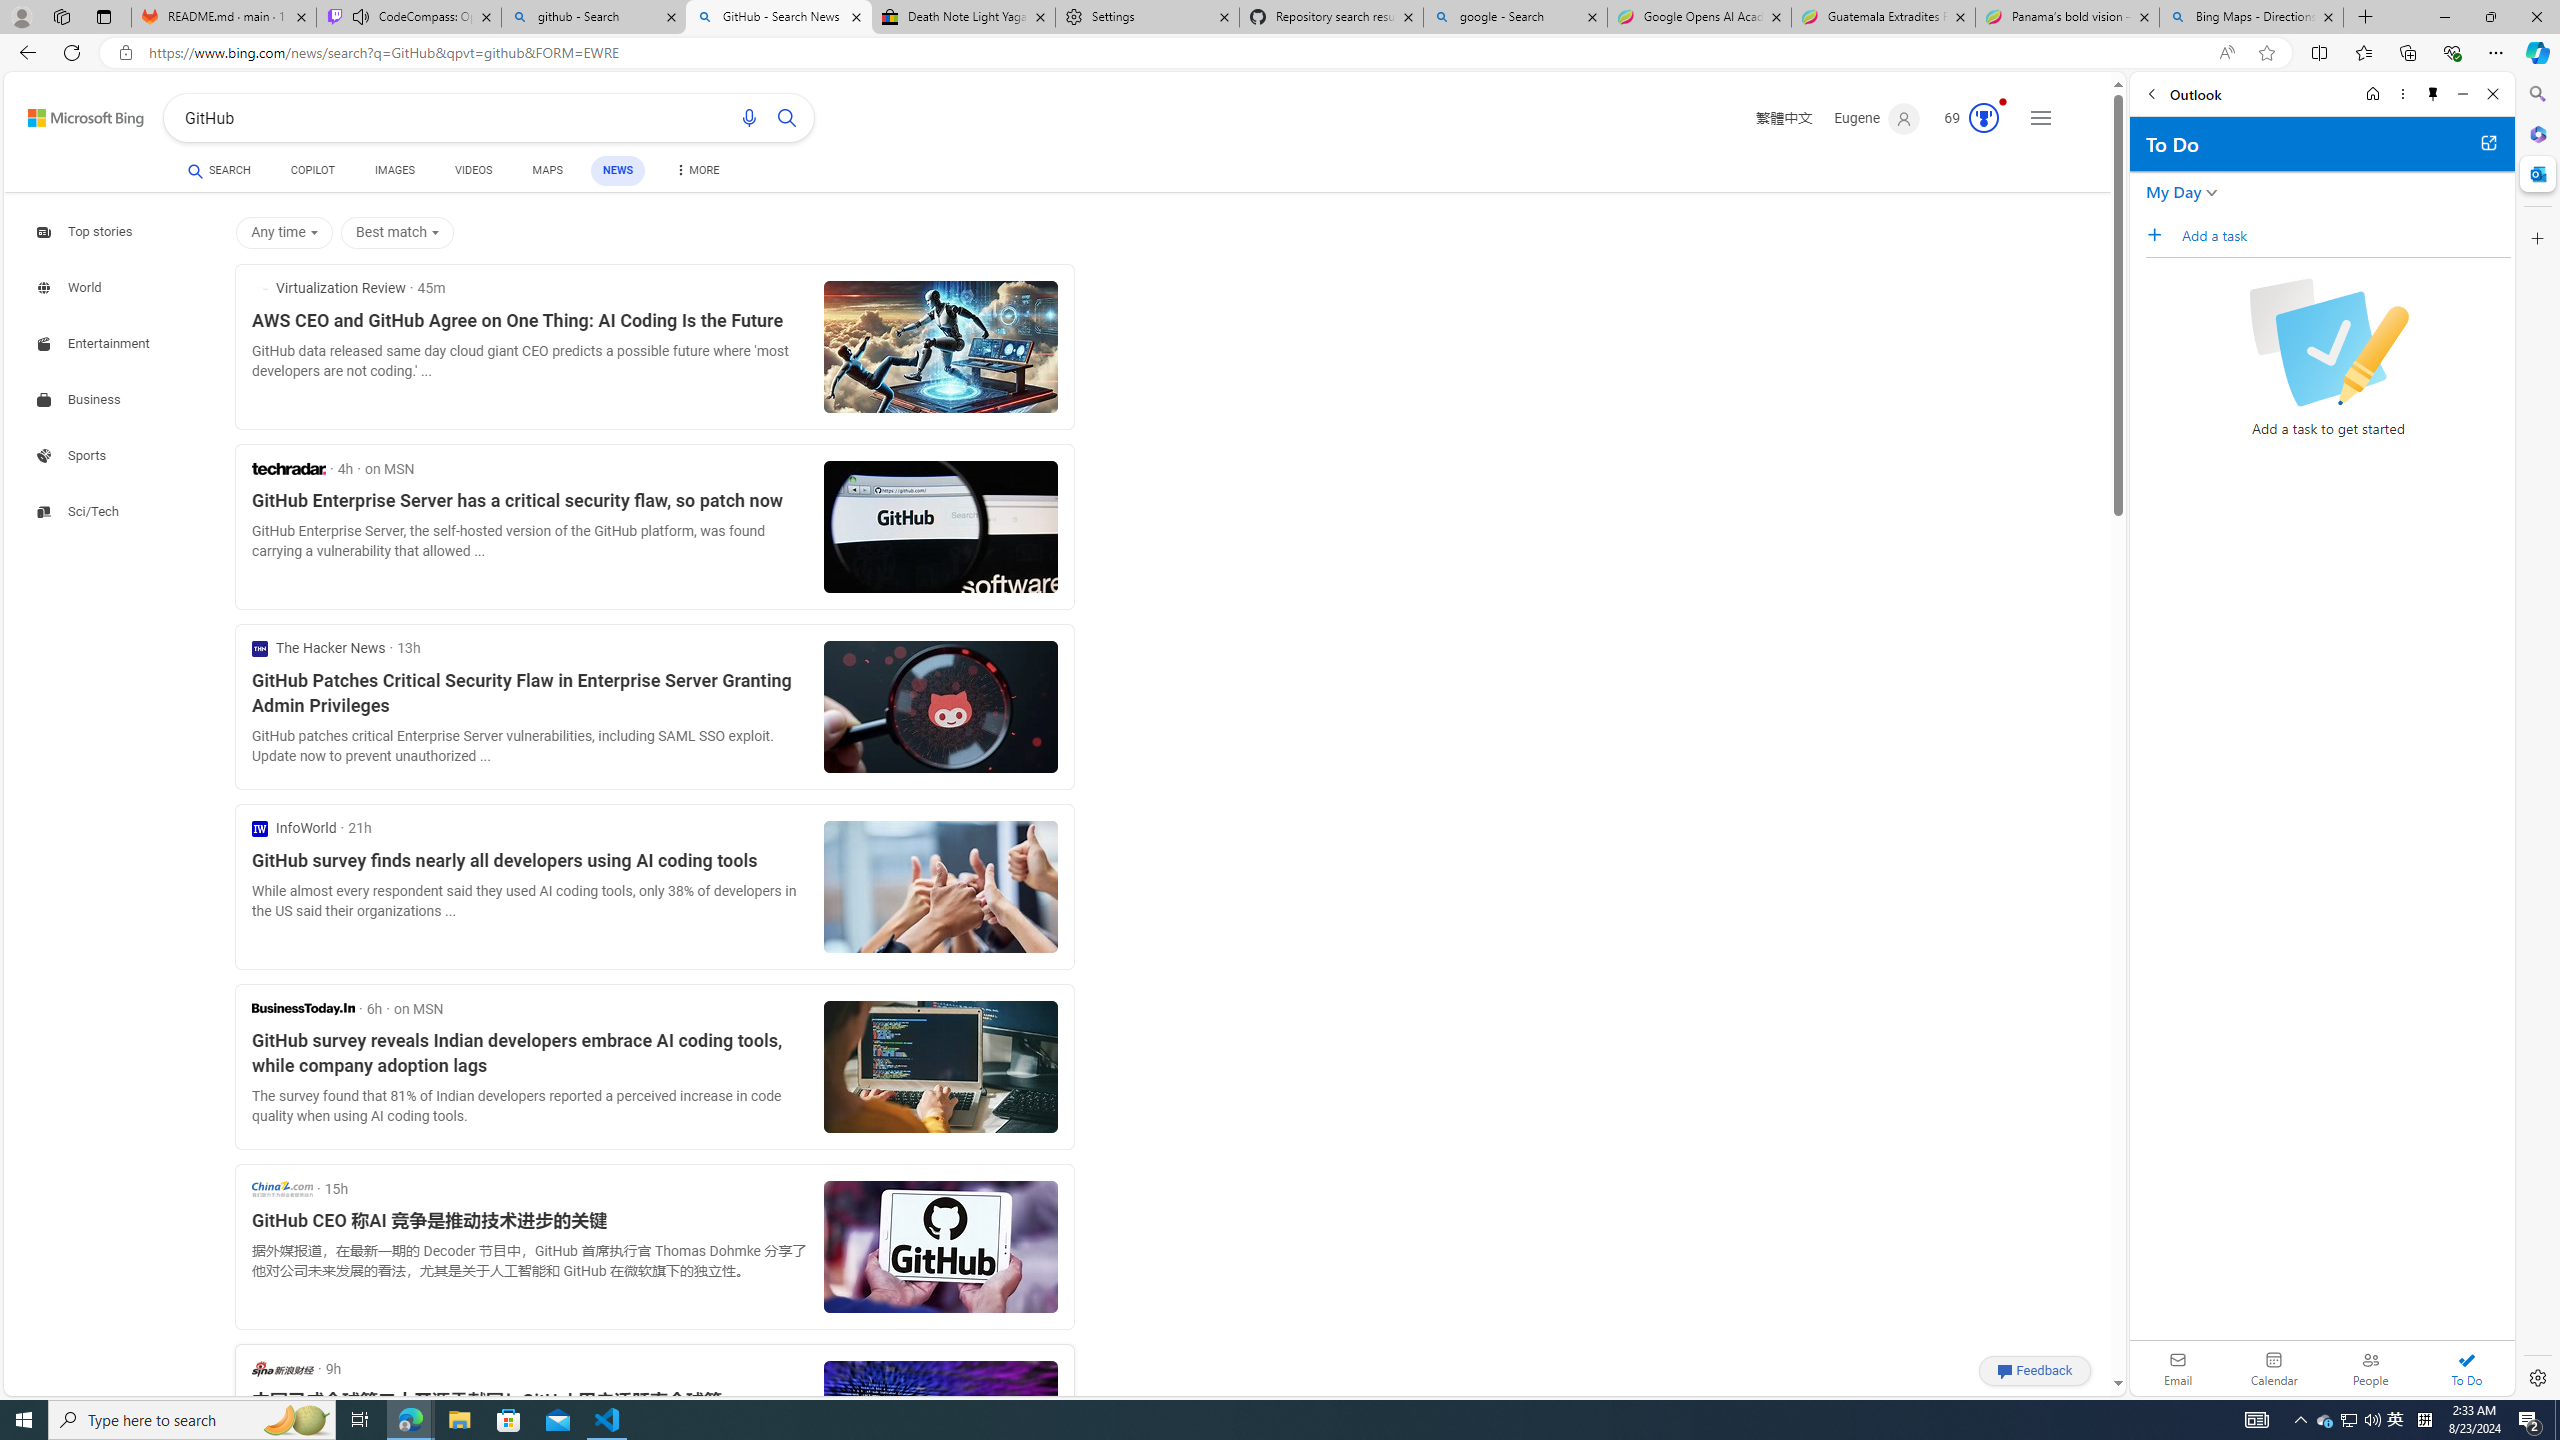  I want to click on Search news about Sports, so click(74, 455).